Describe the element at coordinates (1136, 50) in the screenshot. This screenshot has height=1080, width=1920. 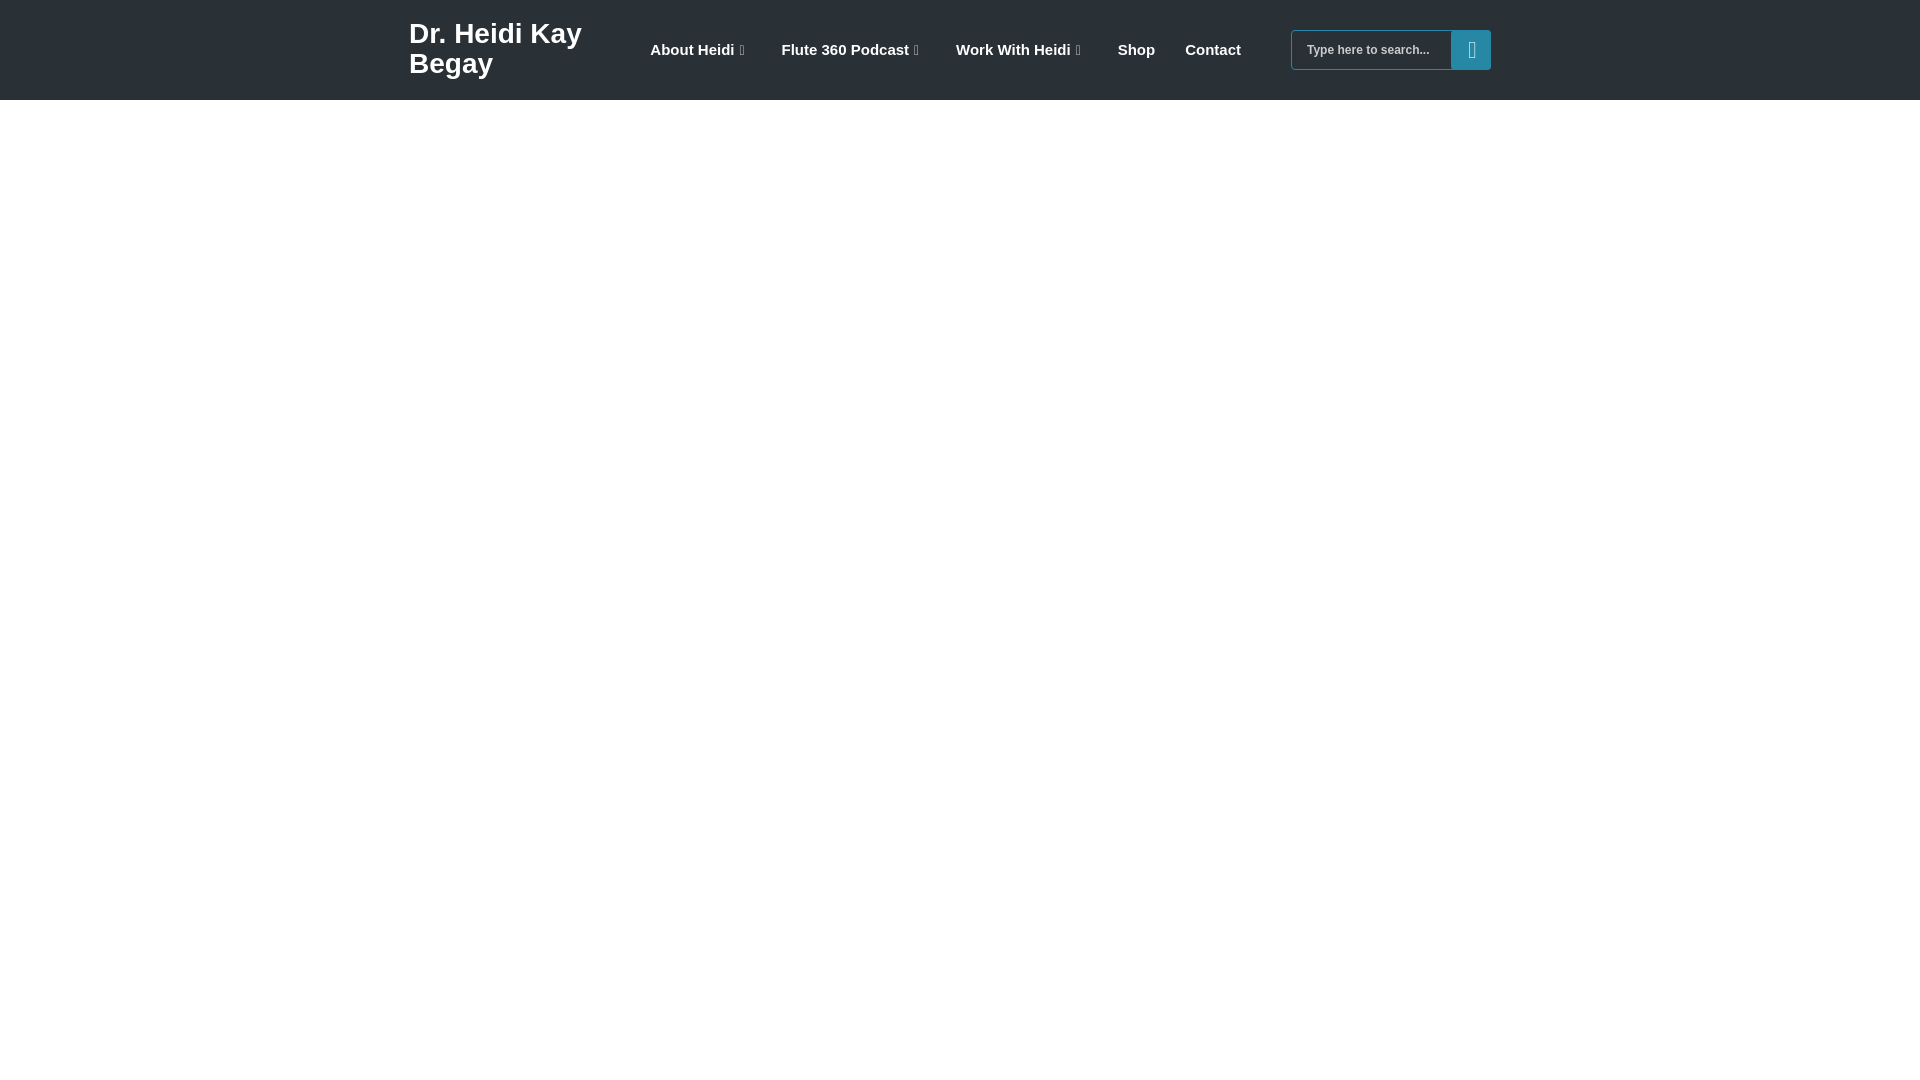
I see `Shop` at that location.